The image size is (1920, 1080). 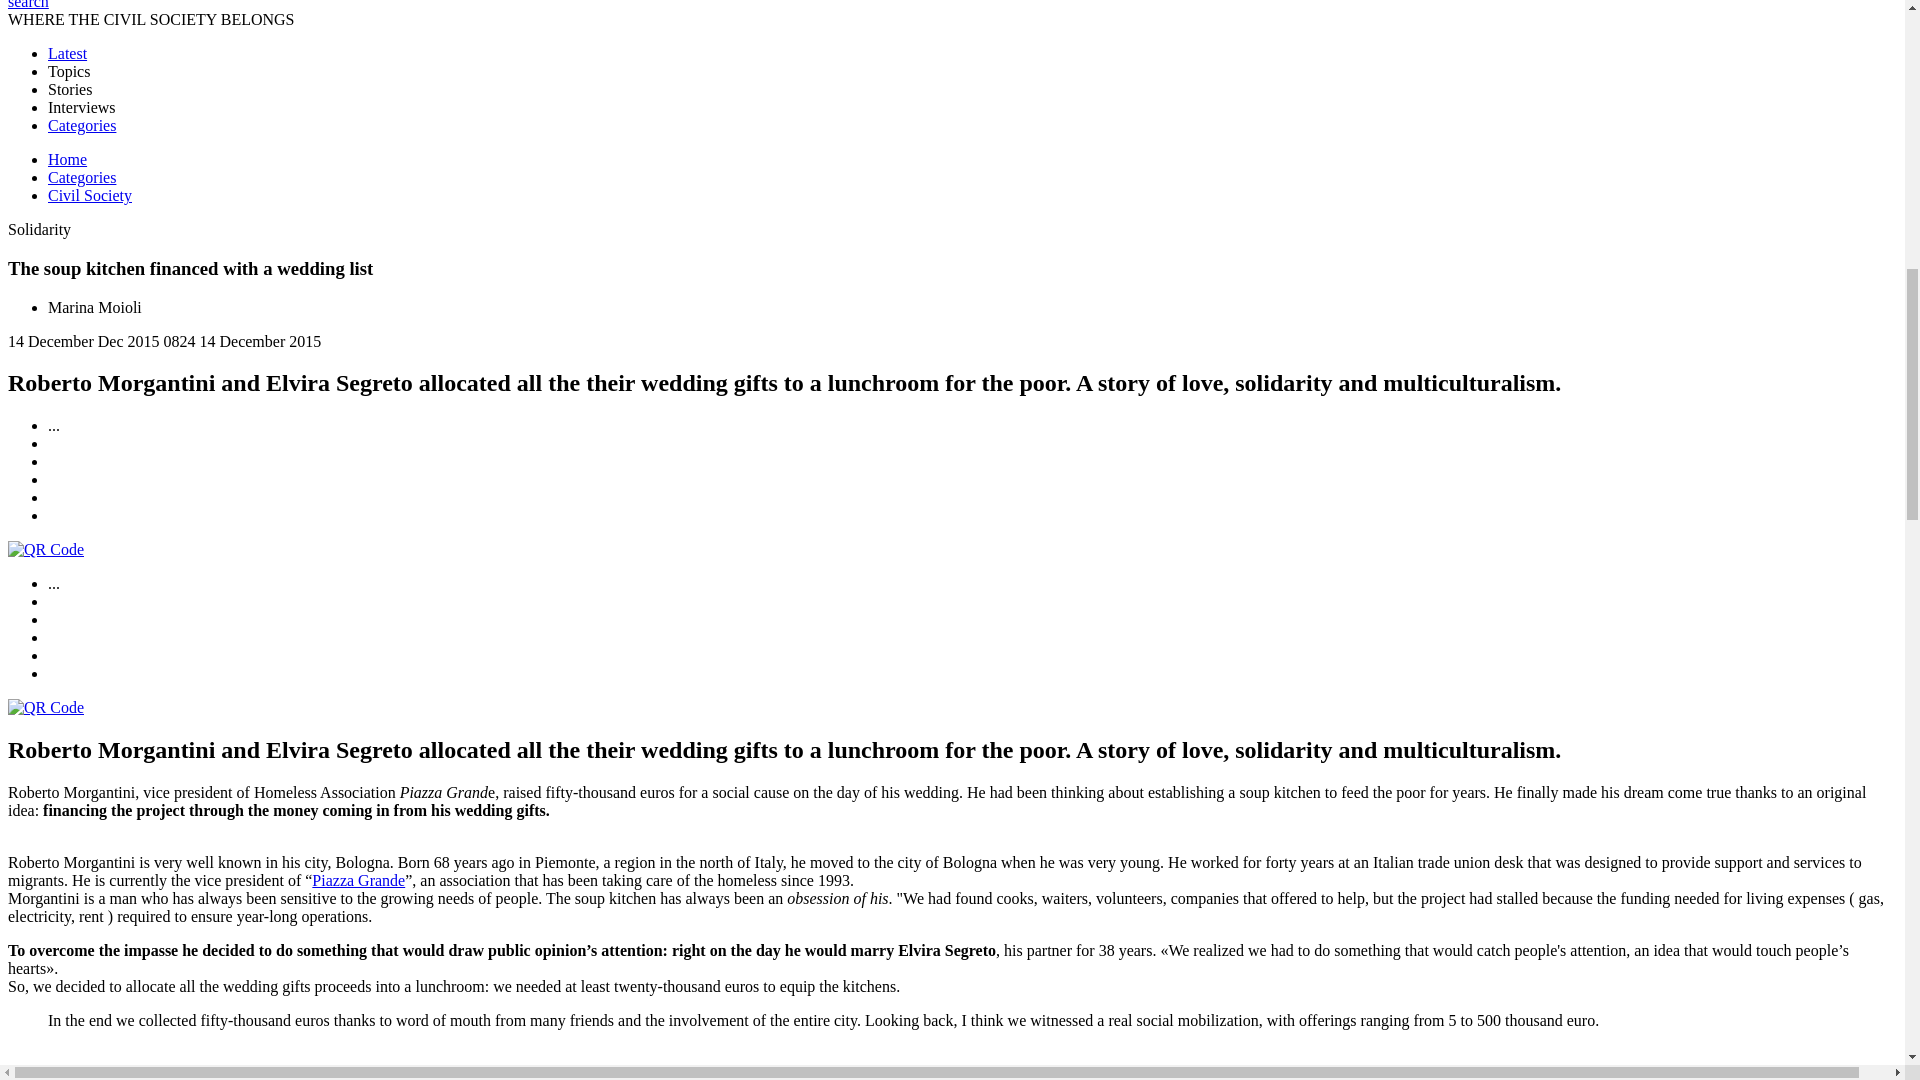 What do you see at coordinates (28, 4) in the screenshot?
I see `Search on Vita International` at bounding box center [28, 4].